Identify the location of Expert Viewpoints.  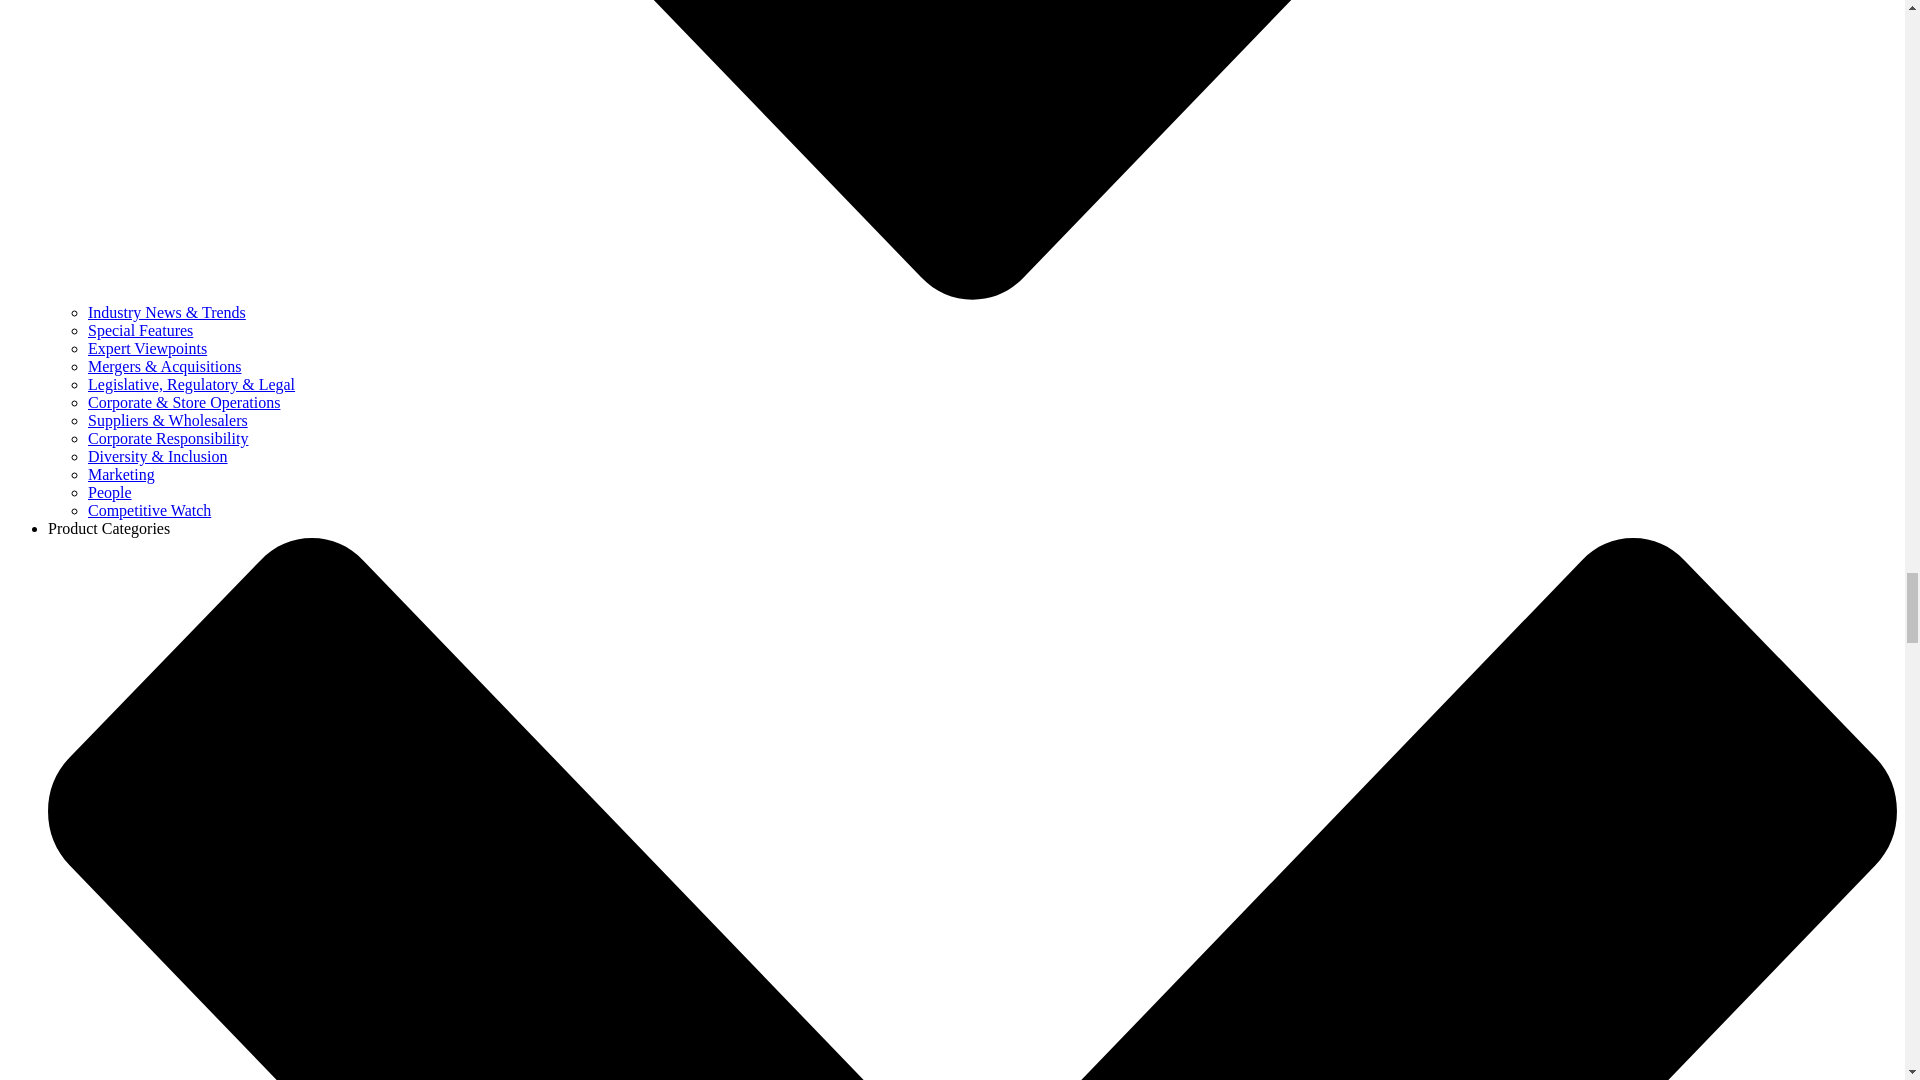
(148, 348).